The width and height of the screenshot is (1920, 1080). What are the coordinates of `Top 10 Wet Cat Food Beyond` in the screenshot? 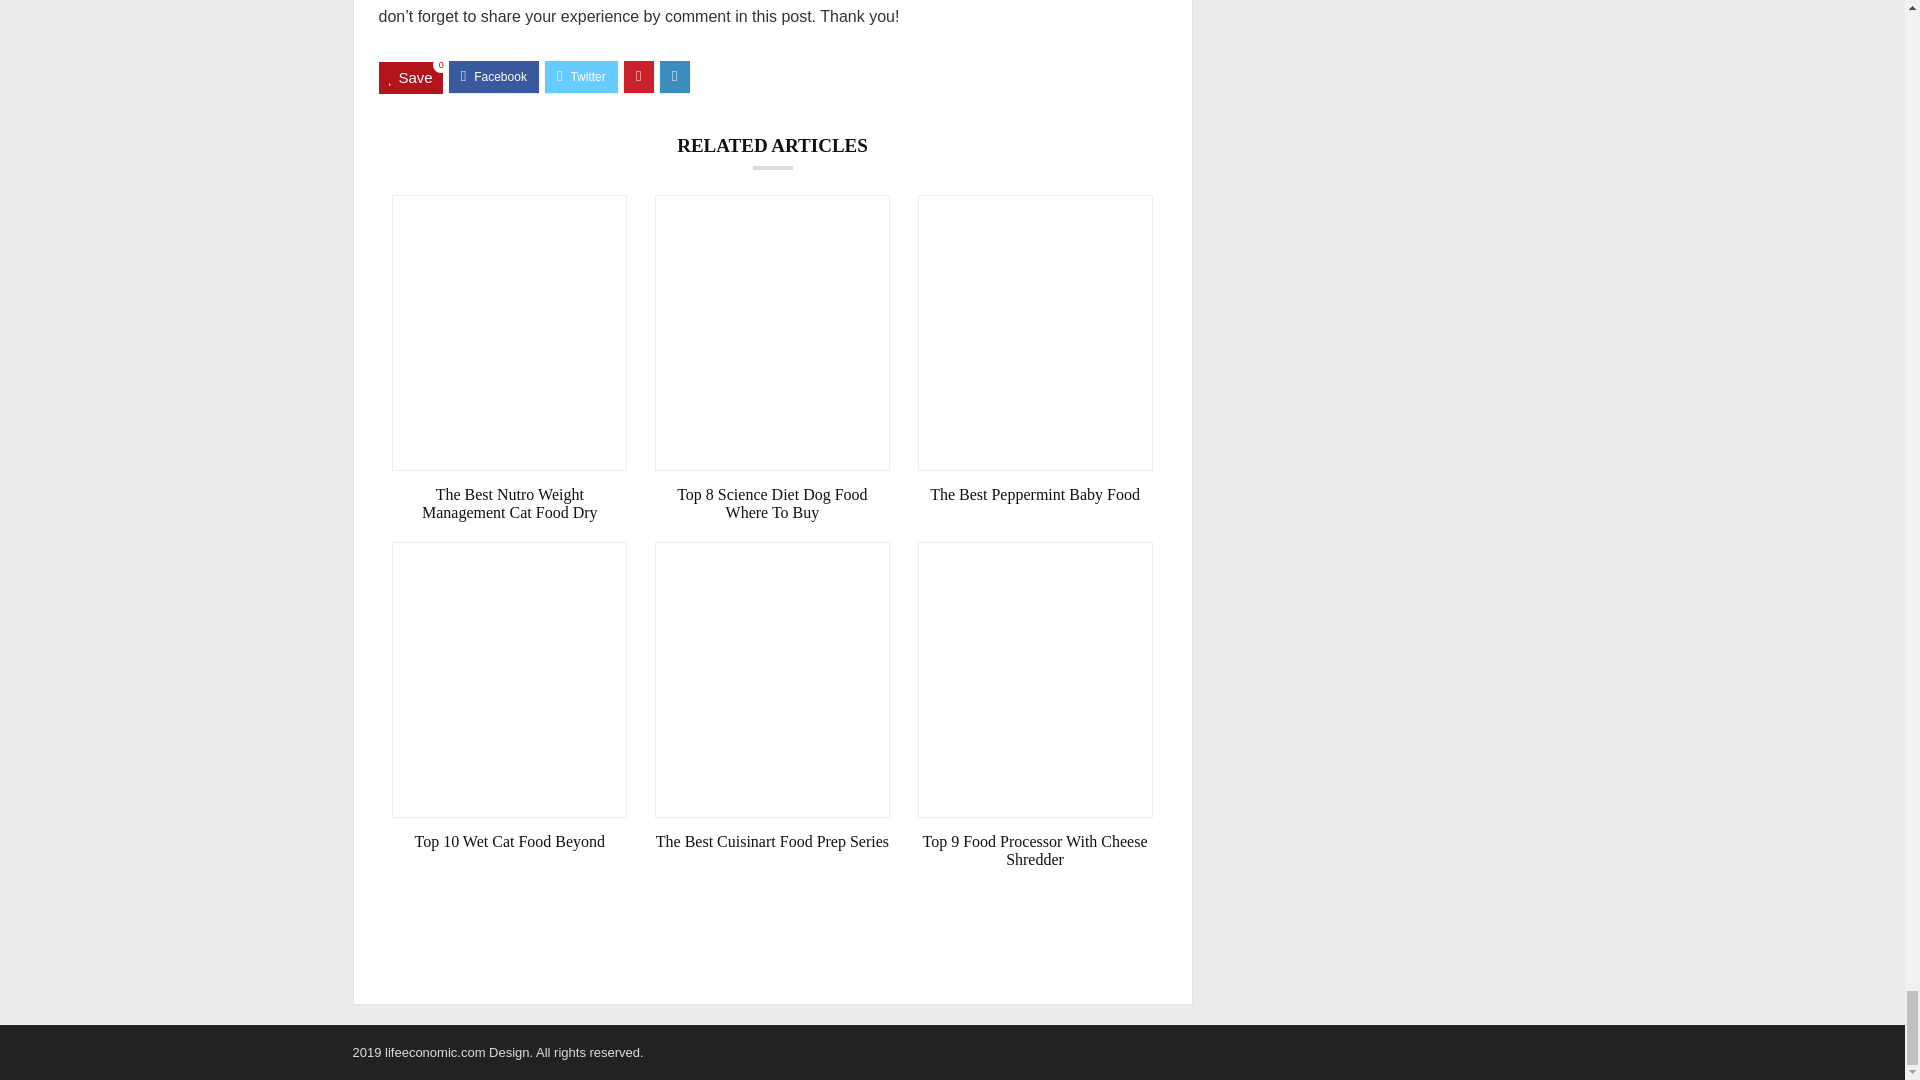 It's located at (509, 842).